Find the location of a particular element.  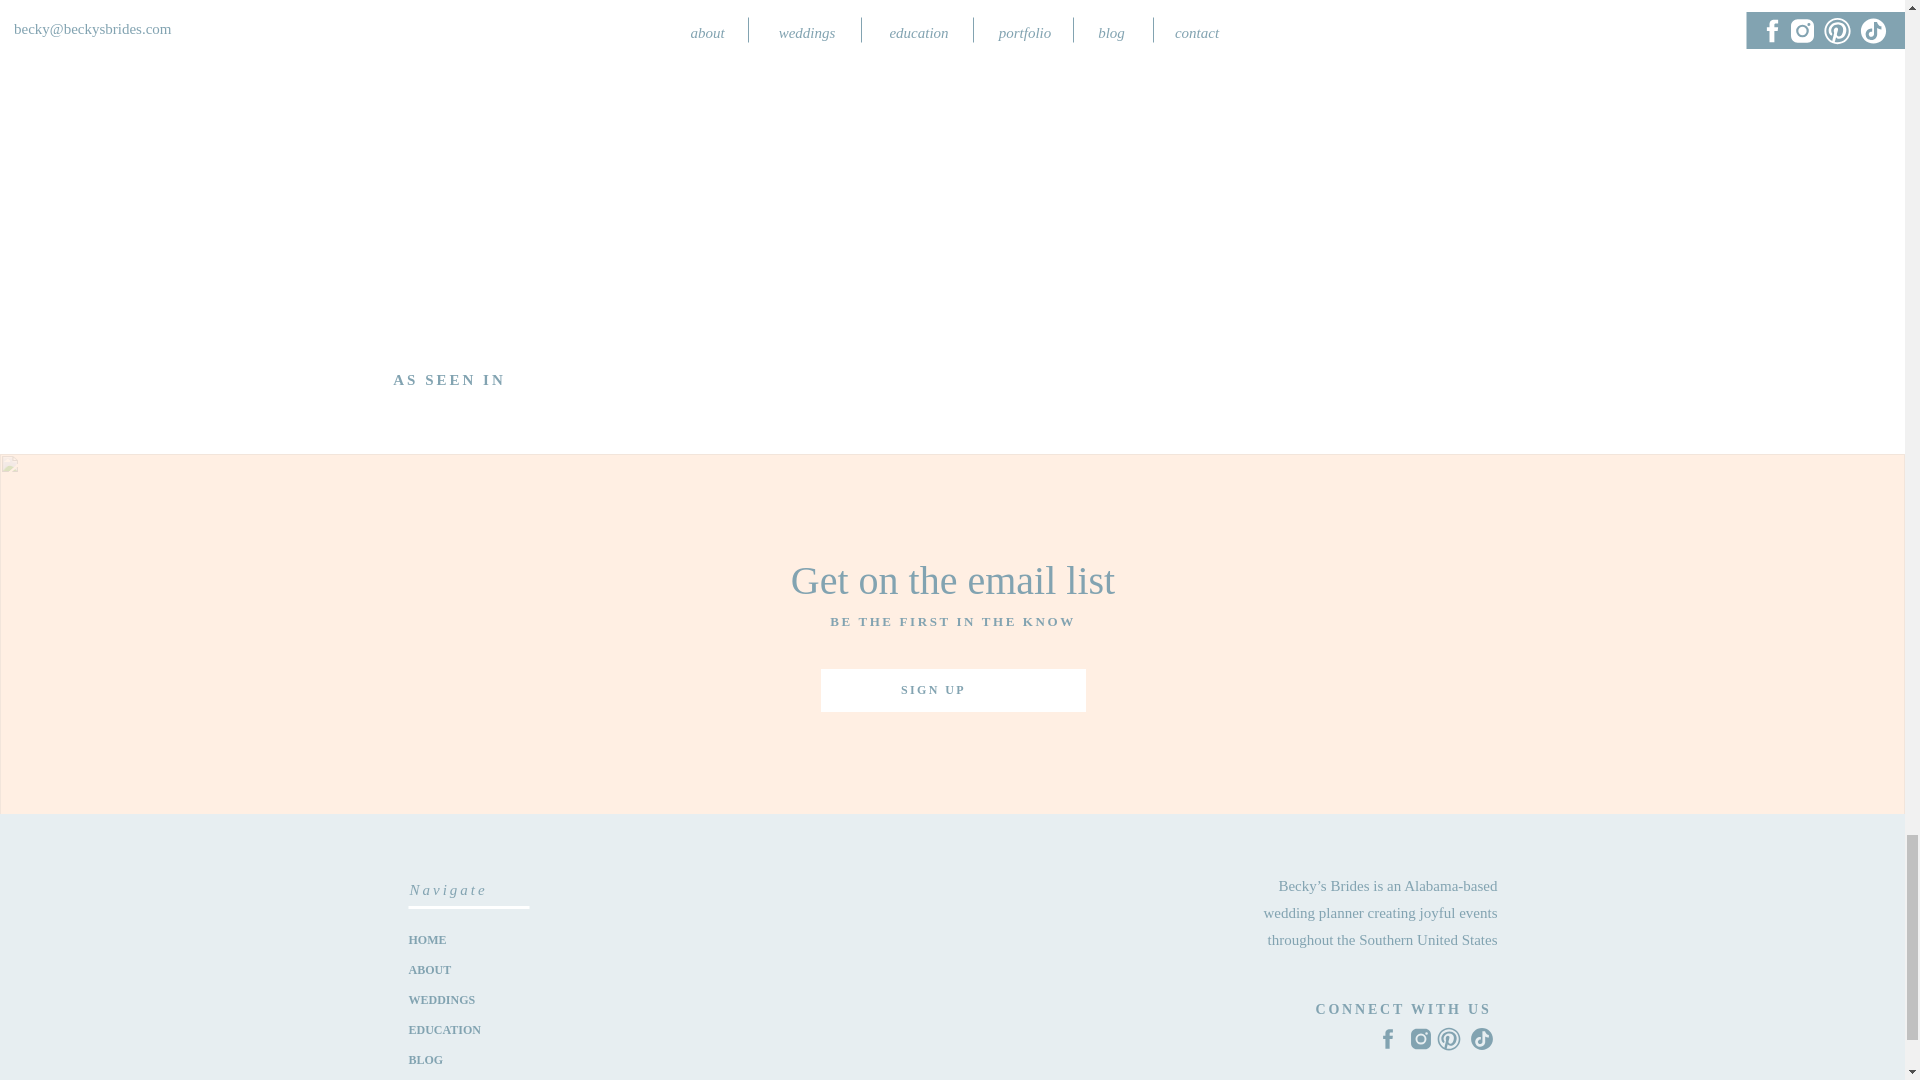

BLOG is located at coordinates (468, 1058).